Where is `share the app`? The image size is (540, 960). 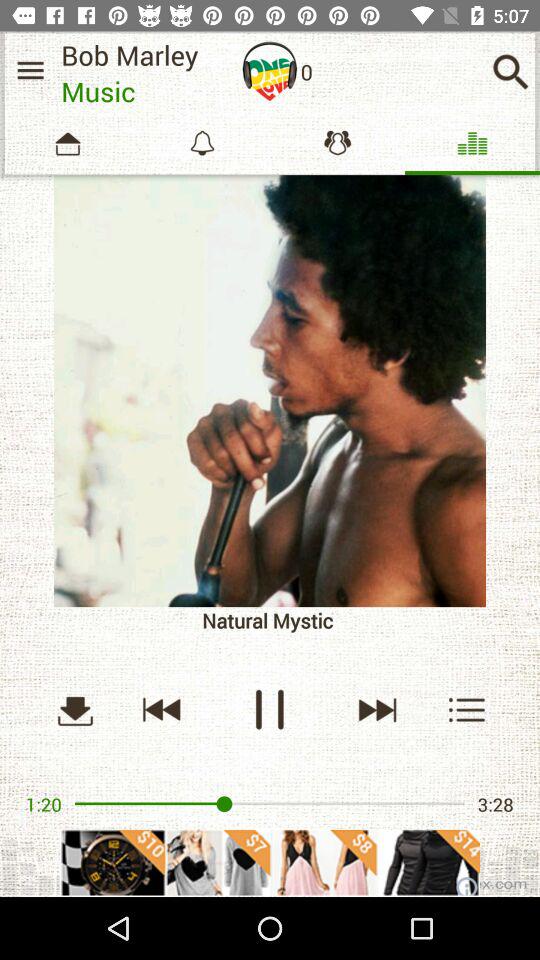
share the app is located at coordinates (270, 862).